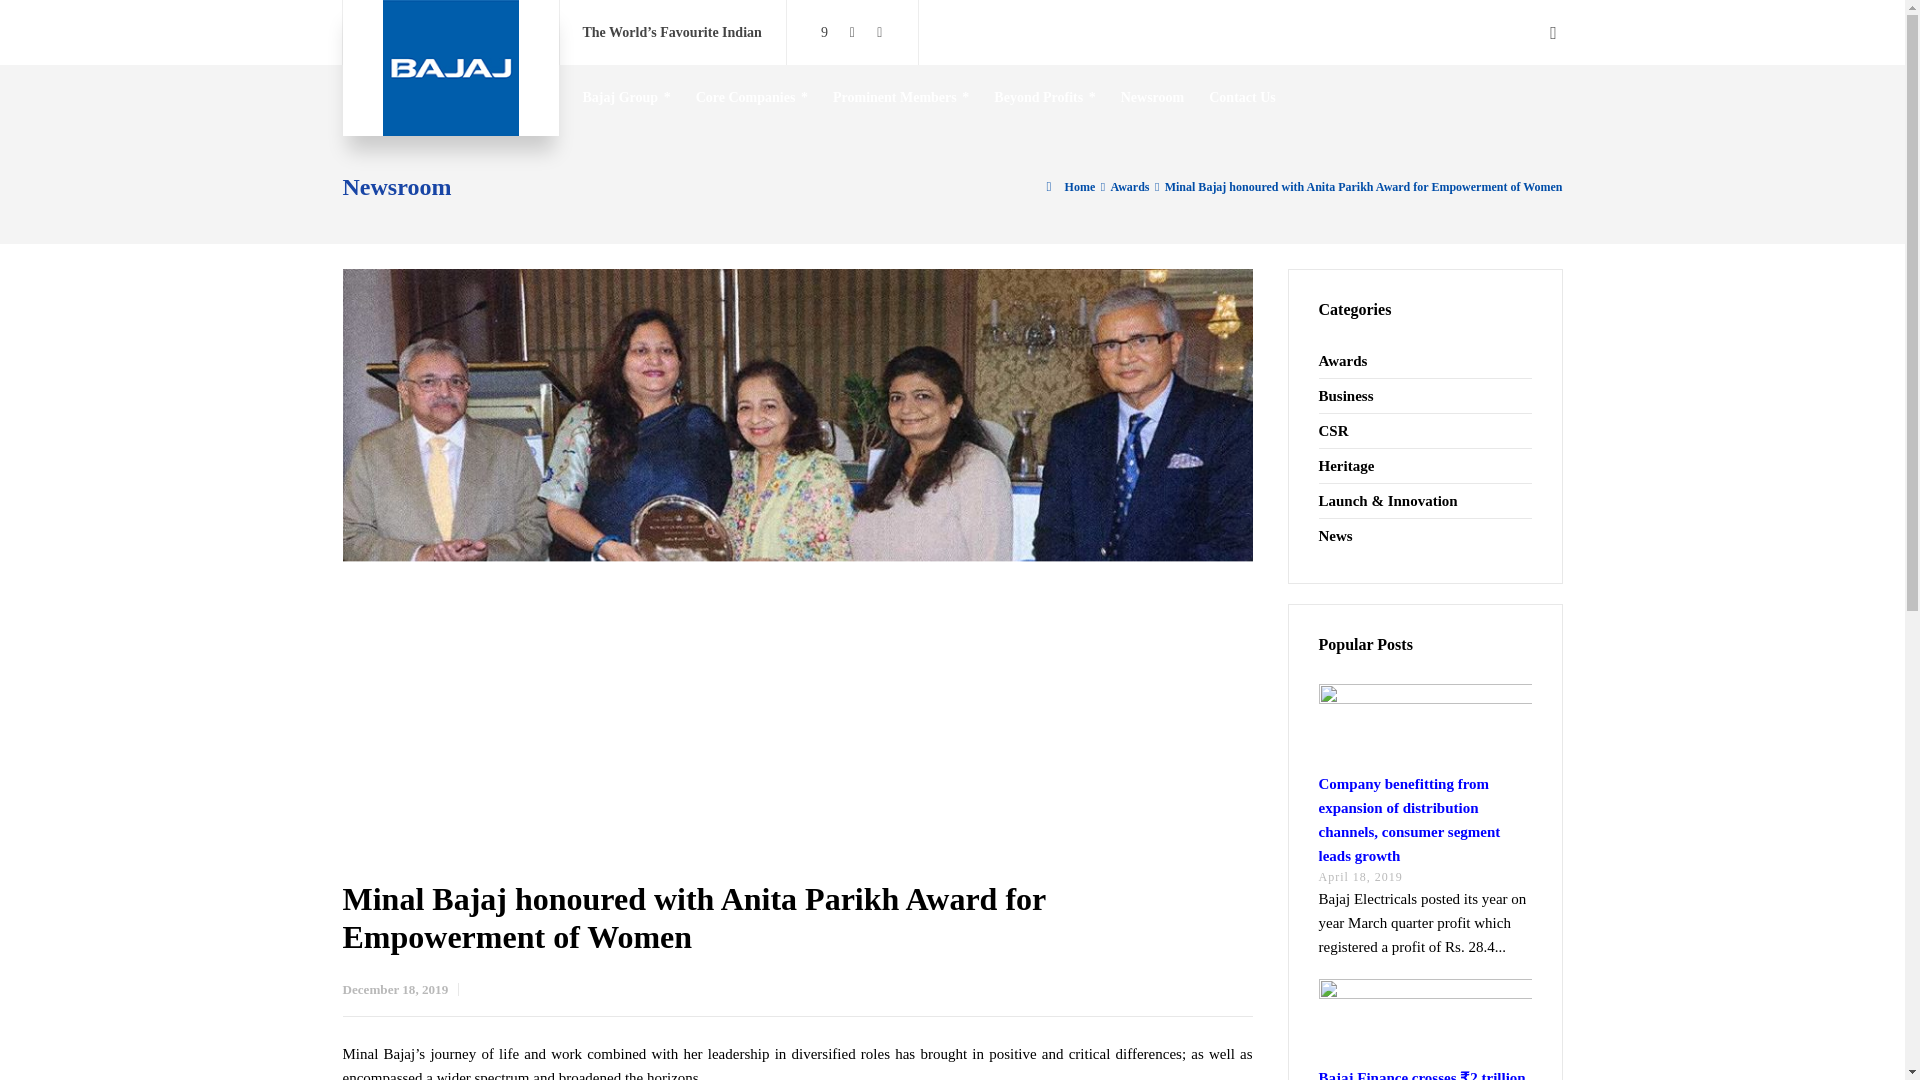 The width and height of the screenshot is (1920, 1080). What do you see at coordinates (752, 96) in the screenshot?
I see `Core Companies` at bounding box center [752, 96].